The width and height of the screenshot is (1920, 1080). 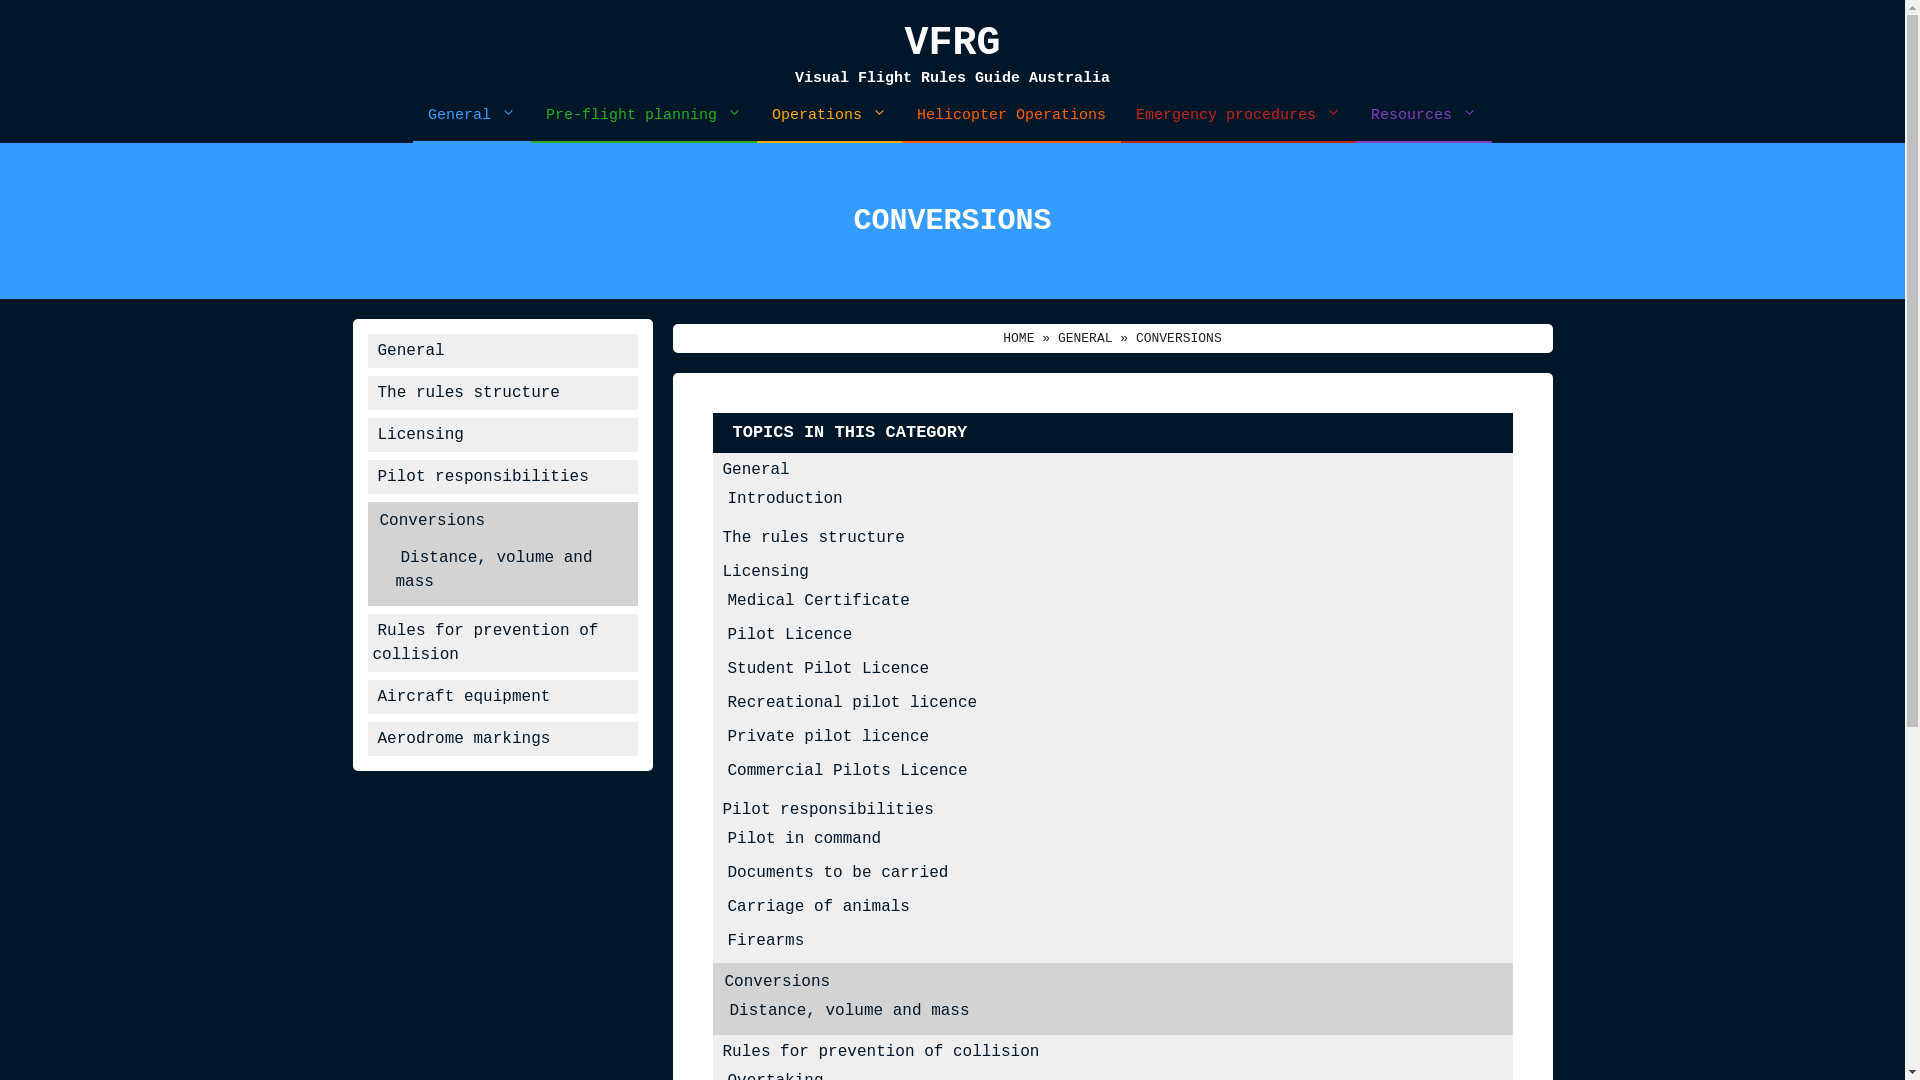 What do you see at coordinates (882, 1052) in the screenshot?
I see `Rules for prevention of collision` at bounding box center [882, 1052].